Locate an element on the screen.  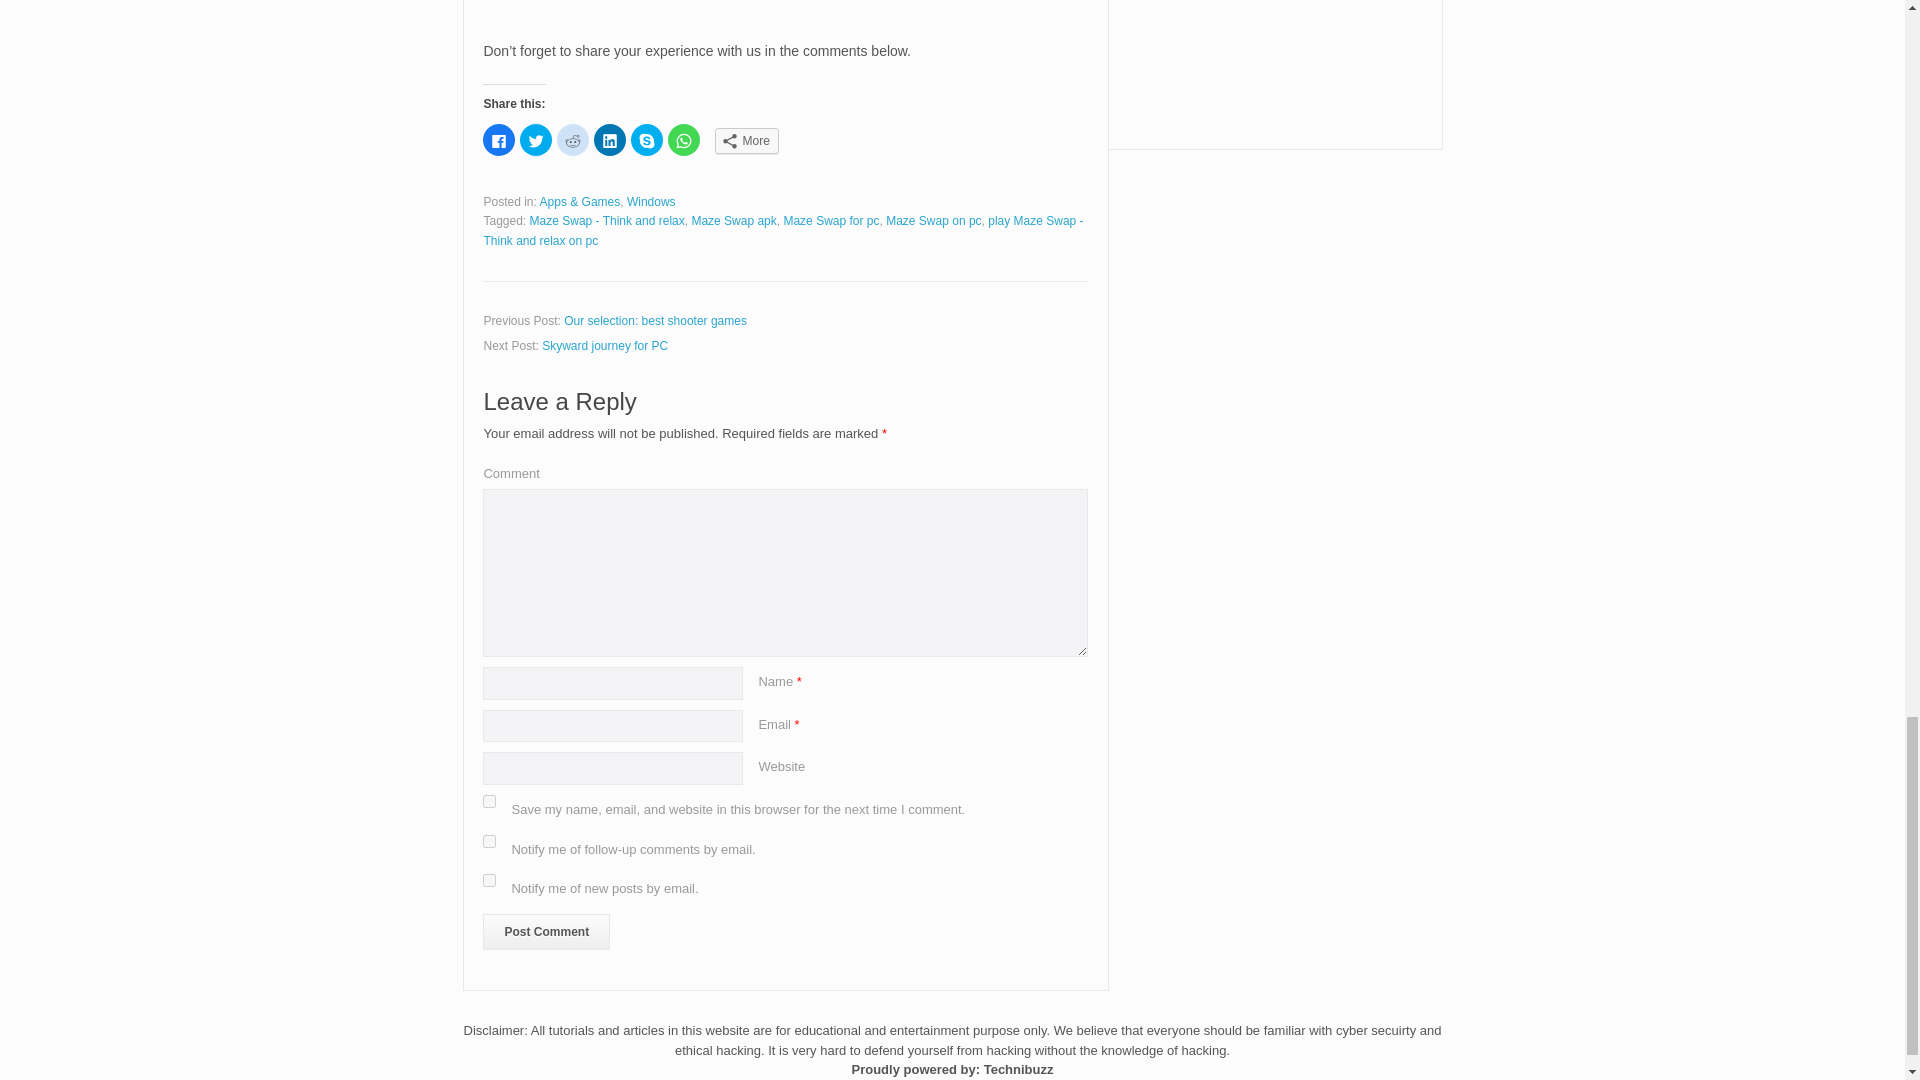
Click to share on LinkedIn is located at coordinates (609, 140).